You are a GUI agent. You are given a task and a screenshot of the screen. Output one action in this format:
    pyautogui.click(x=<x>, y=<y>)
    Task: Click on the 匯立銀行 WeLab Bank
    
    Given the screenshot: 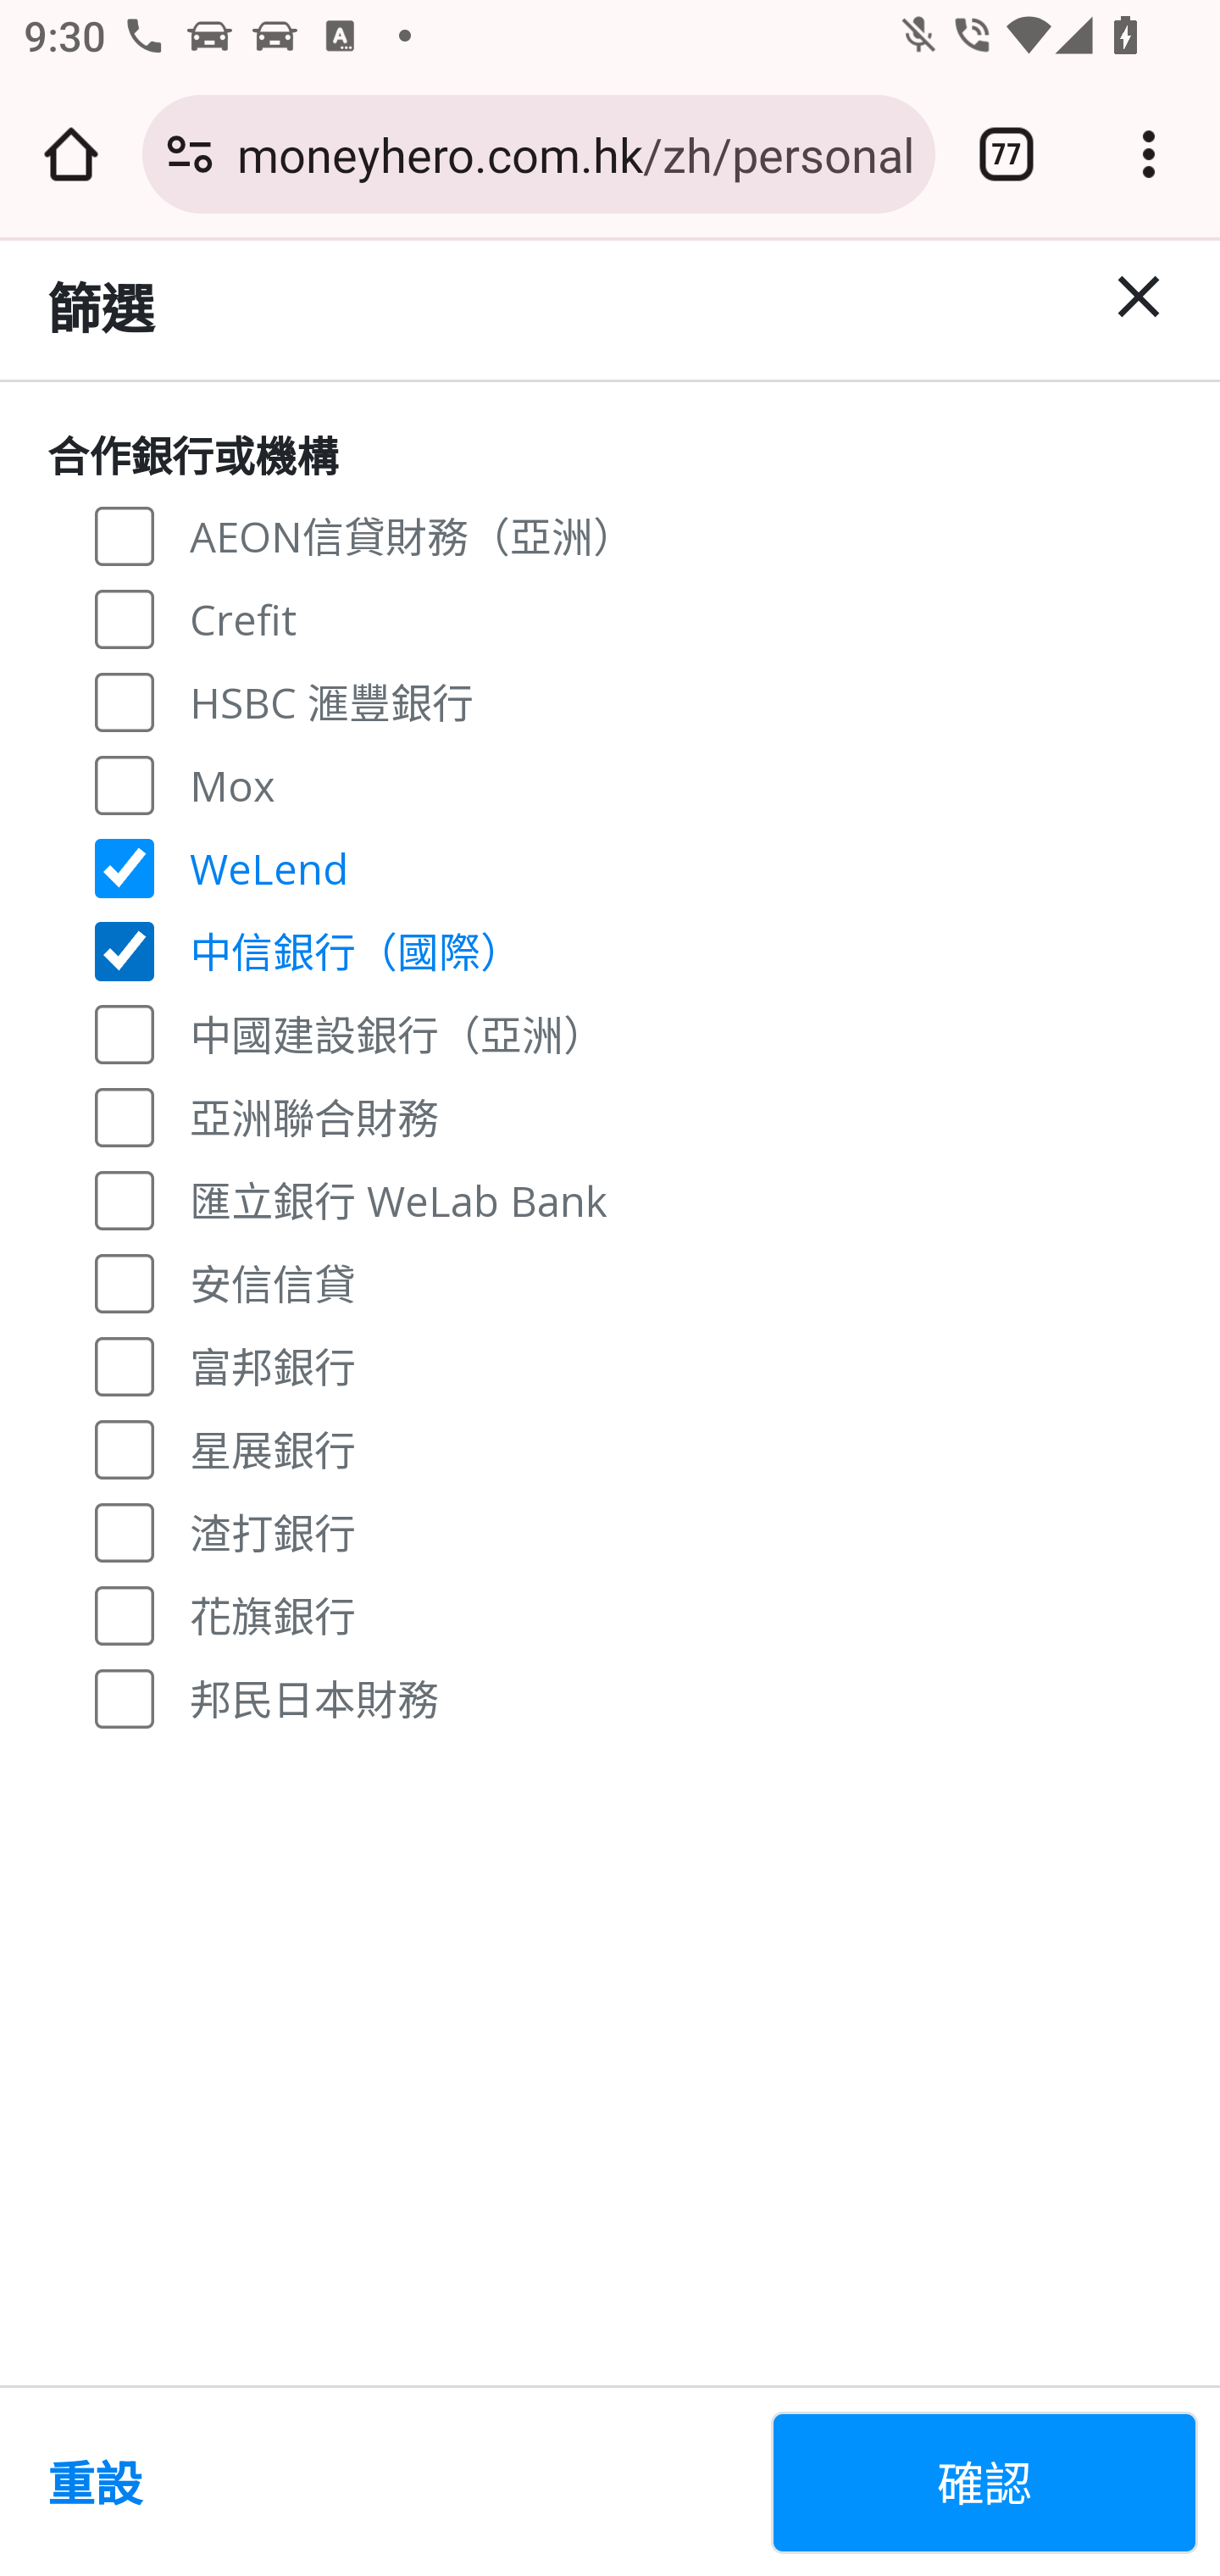 What is the action you would take?
    pyautogui.click(x=125, y=1200)
    